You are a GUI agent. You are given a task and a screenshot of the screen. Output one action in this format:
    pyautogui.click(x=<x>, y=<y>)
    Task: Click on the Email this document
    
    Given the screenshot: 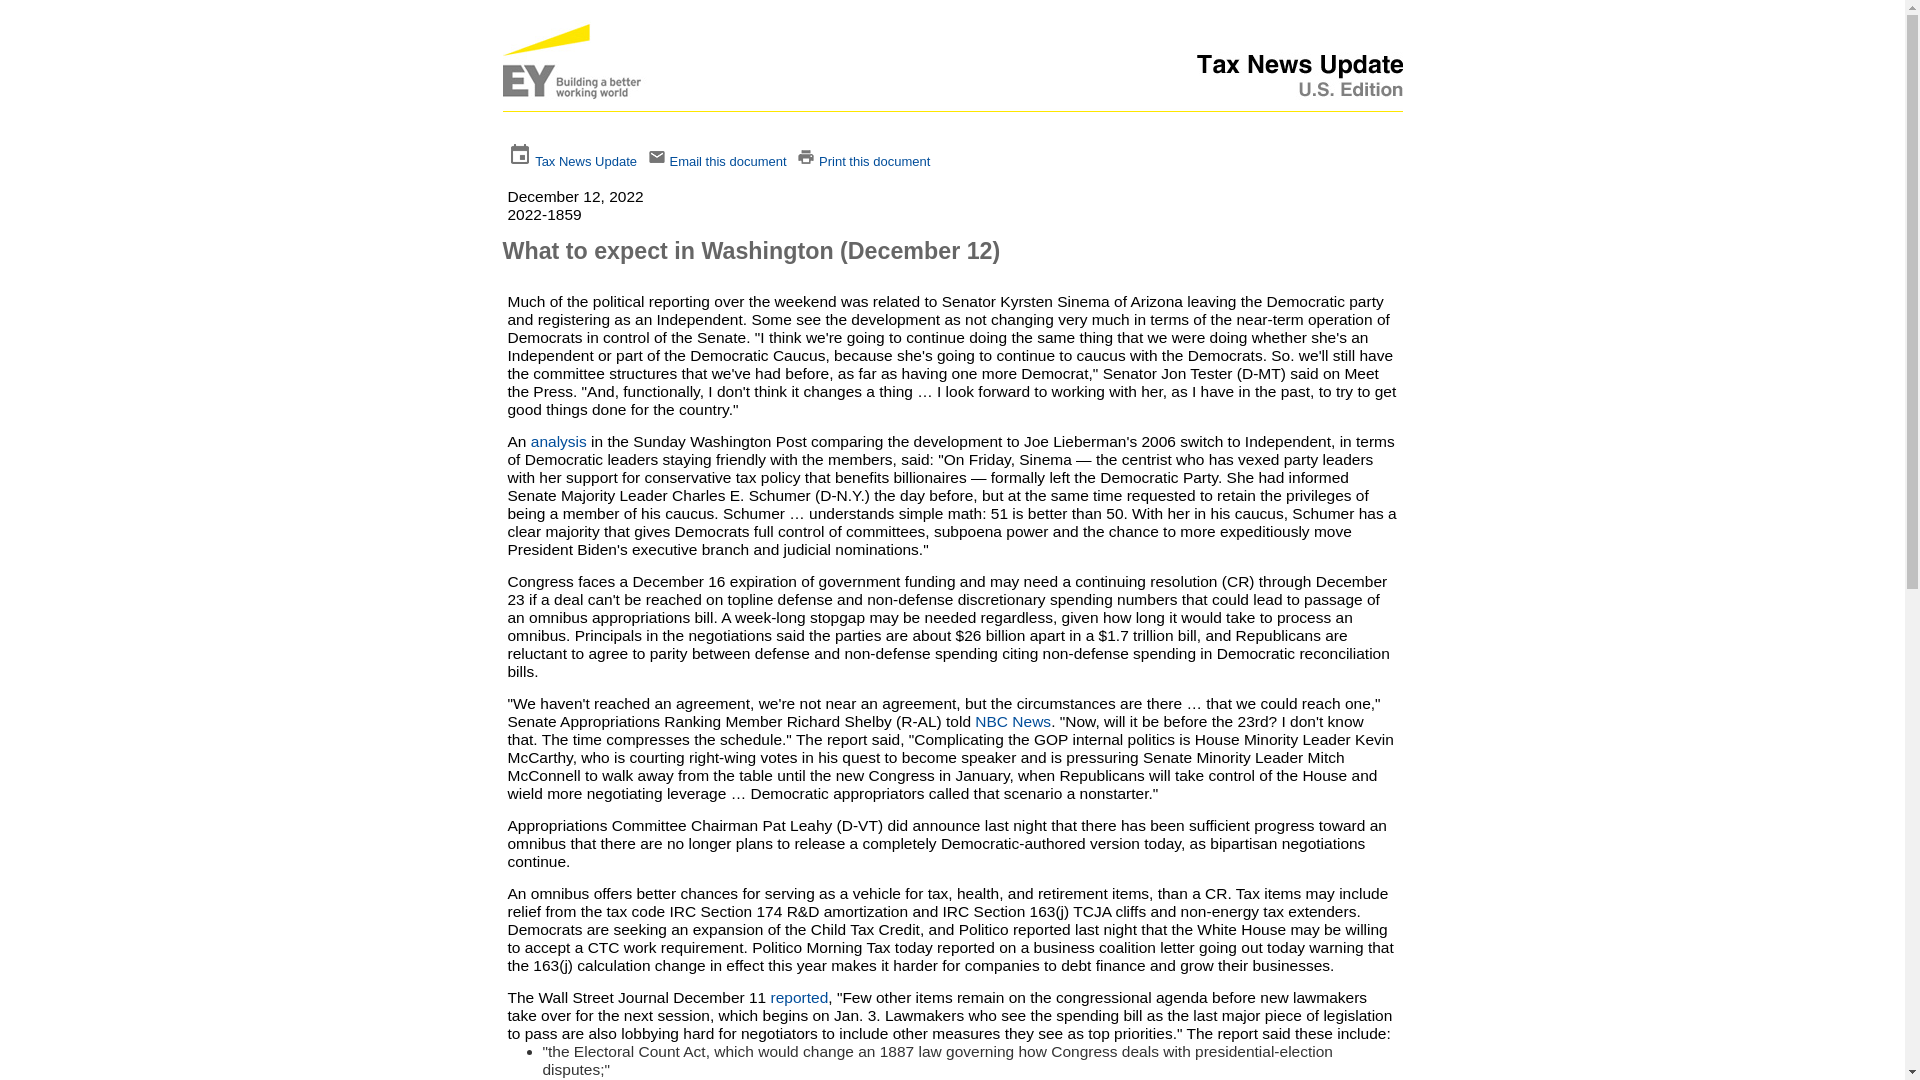 What is the action you would take?
    pyautogui.click(x=726, y=161)
    